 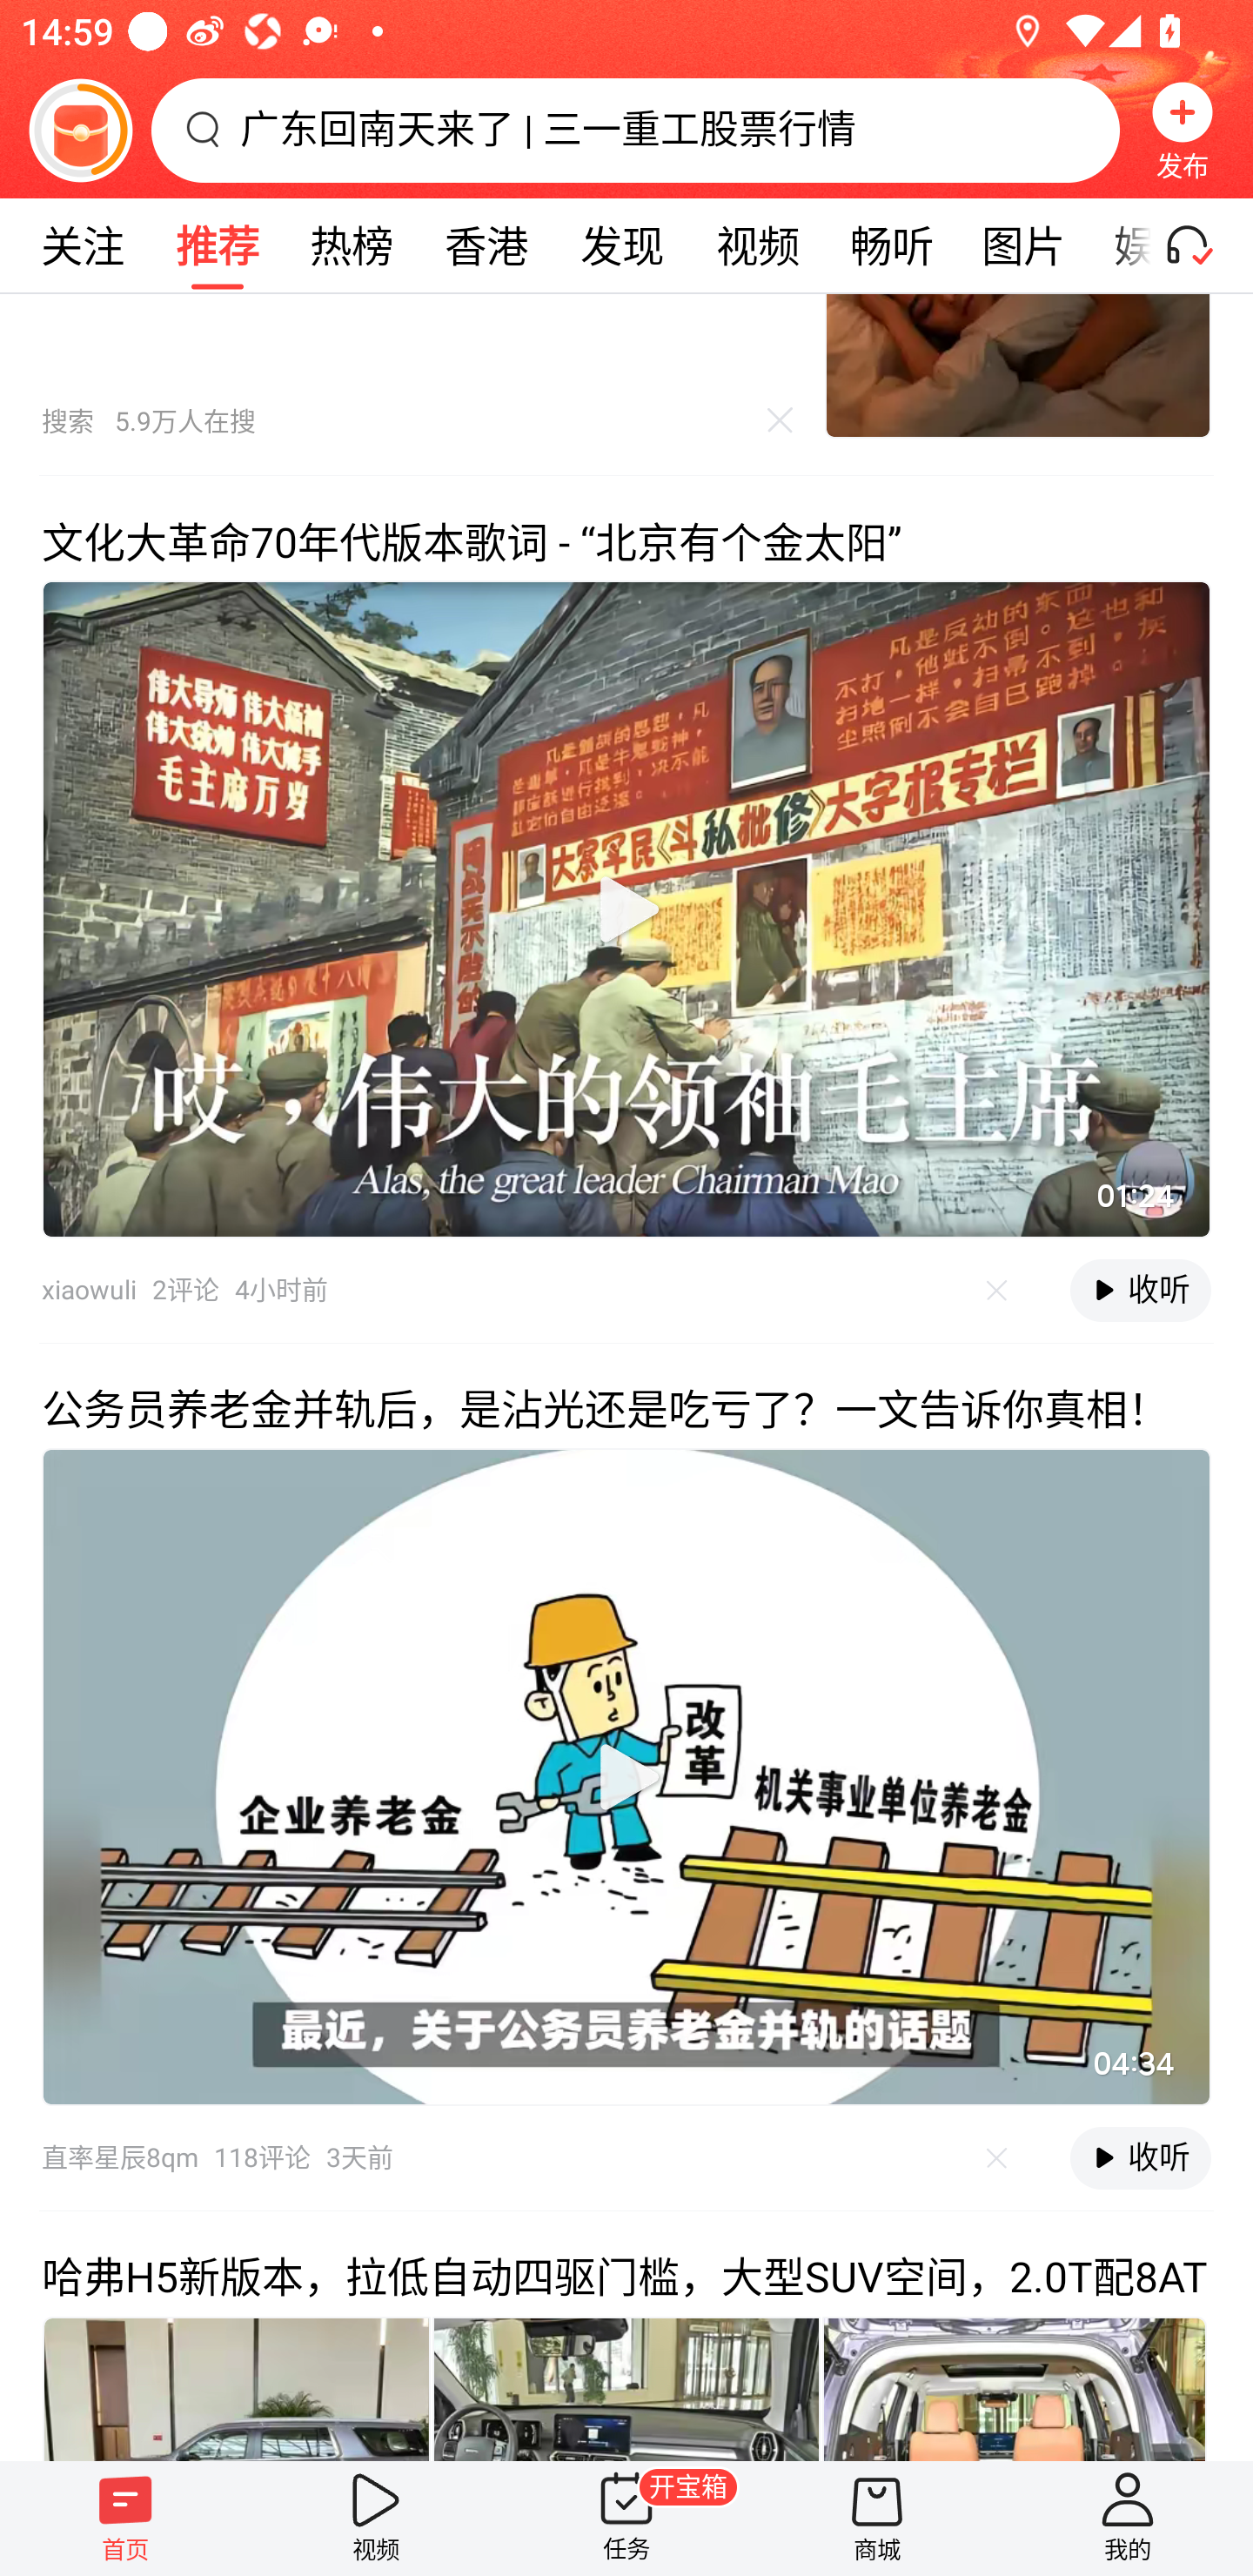 What do you see at coordinates (1023, 245) in the screenshot?
I see `图片` at bounding box center [1023, 245].